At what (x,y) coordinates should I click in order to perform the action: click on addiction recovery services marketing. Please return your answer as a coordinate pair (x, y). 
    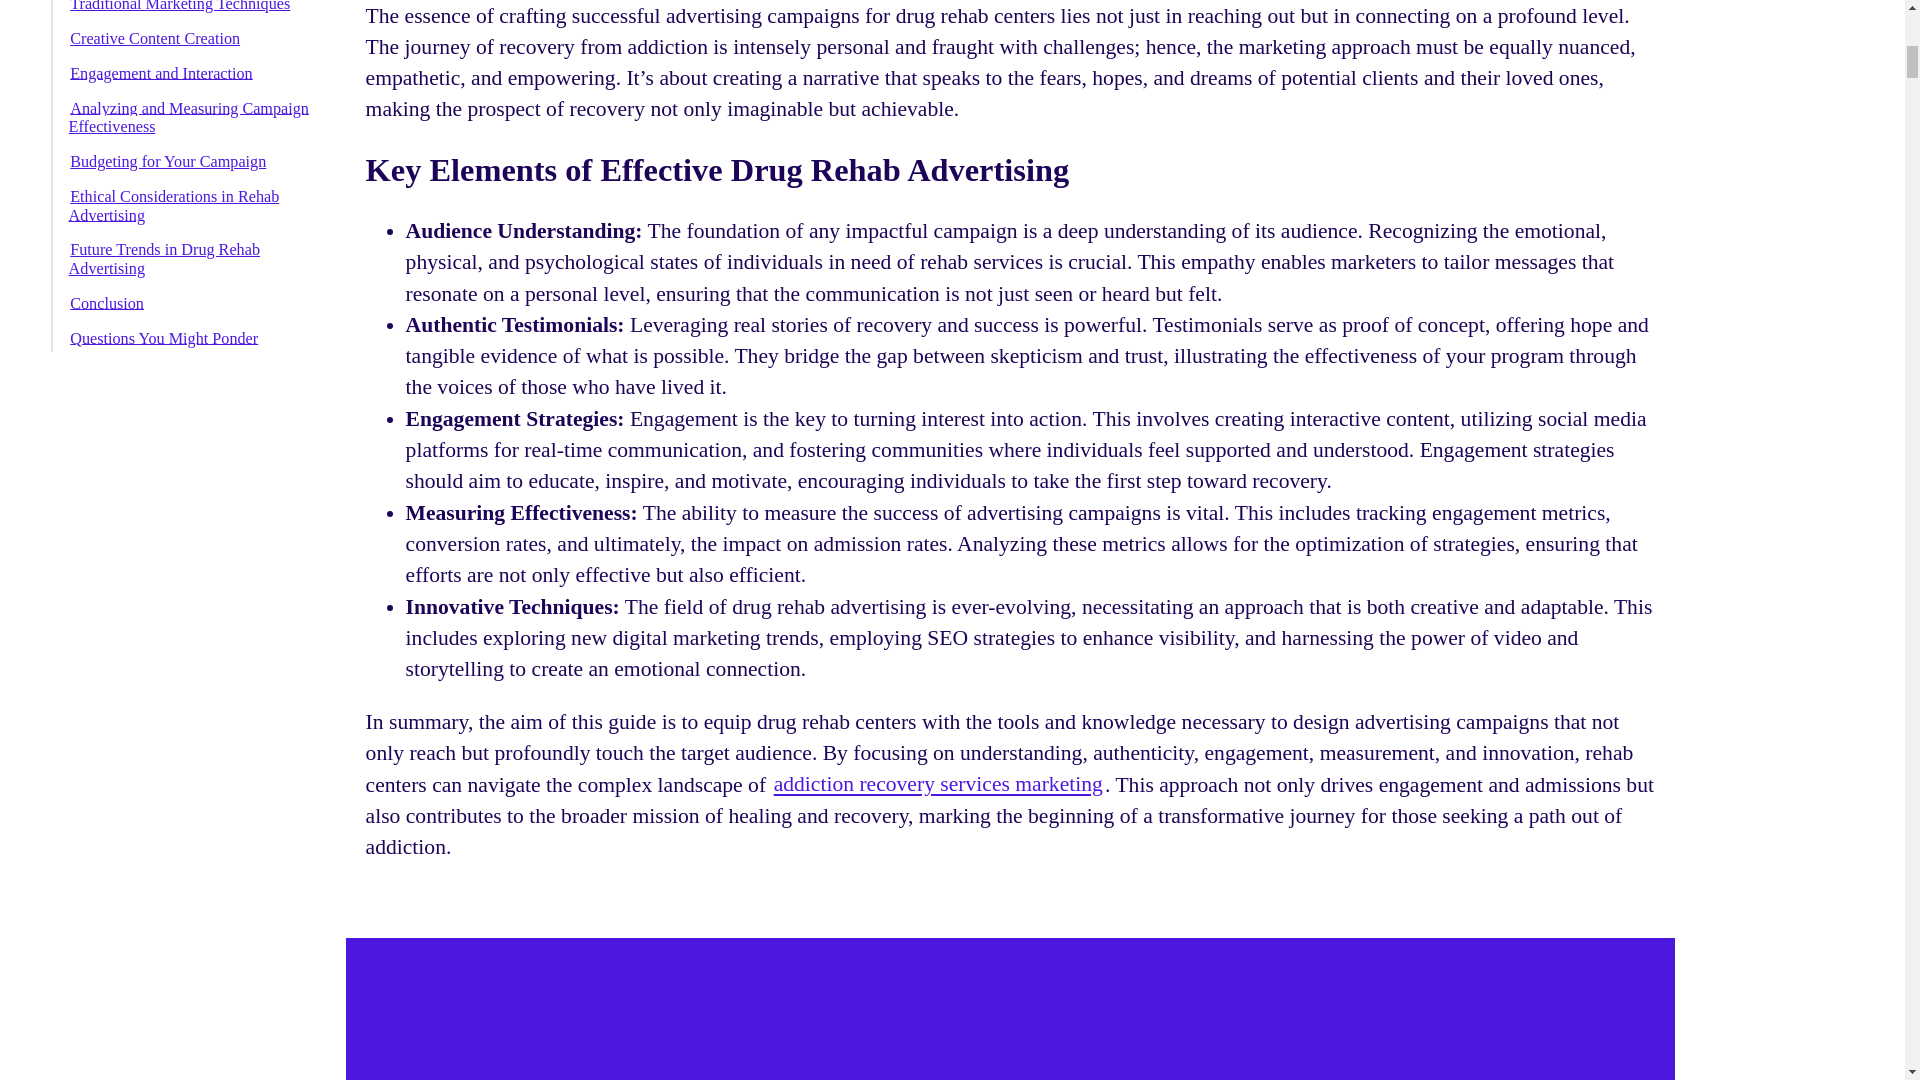
    Looking at the image, I should click on (938, 784).